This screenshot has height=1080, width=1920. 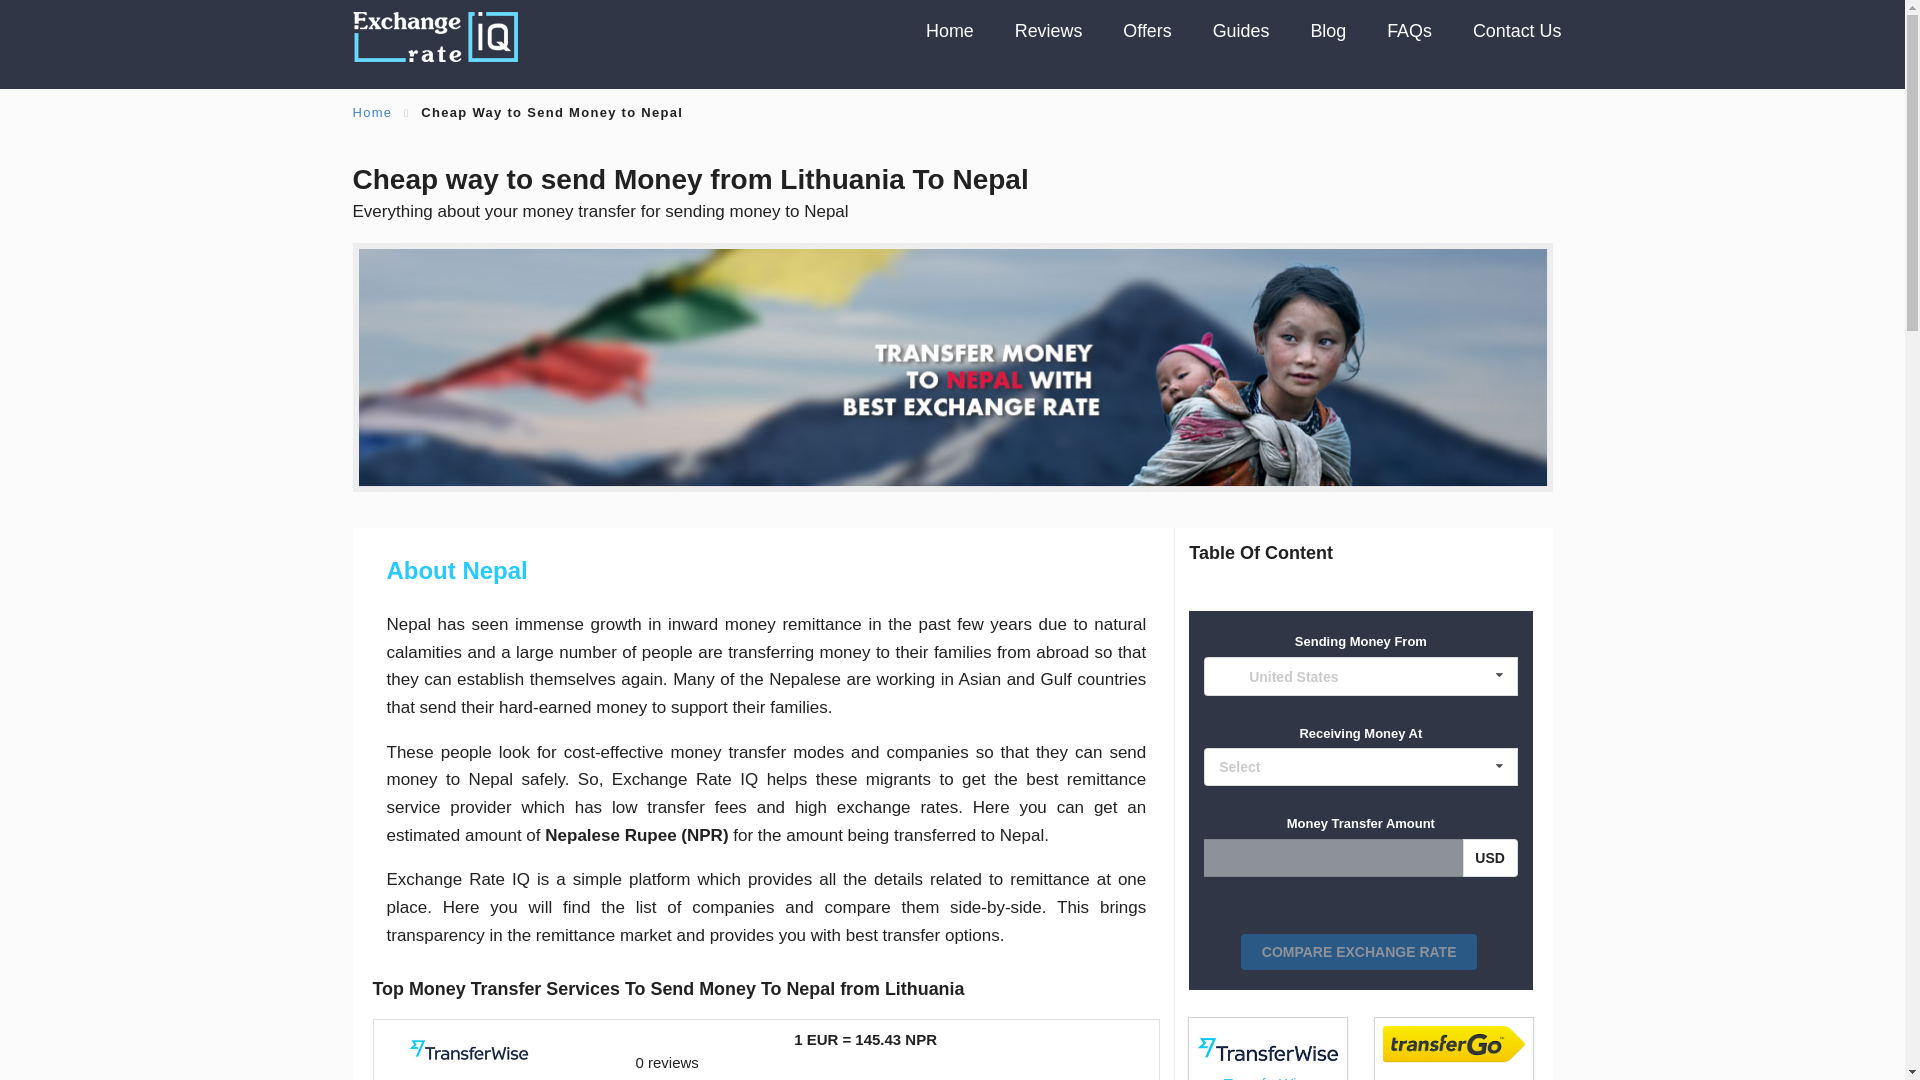 What do you see at coordinates (1147, 32) in the screenshot?
I see `Money Transfer Companies Offer` at bounding box center [1147, 32].